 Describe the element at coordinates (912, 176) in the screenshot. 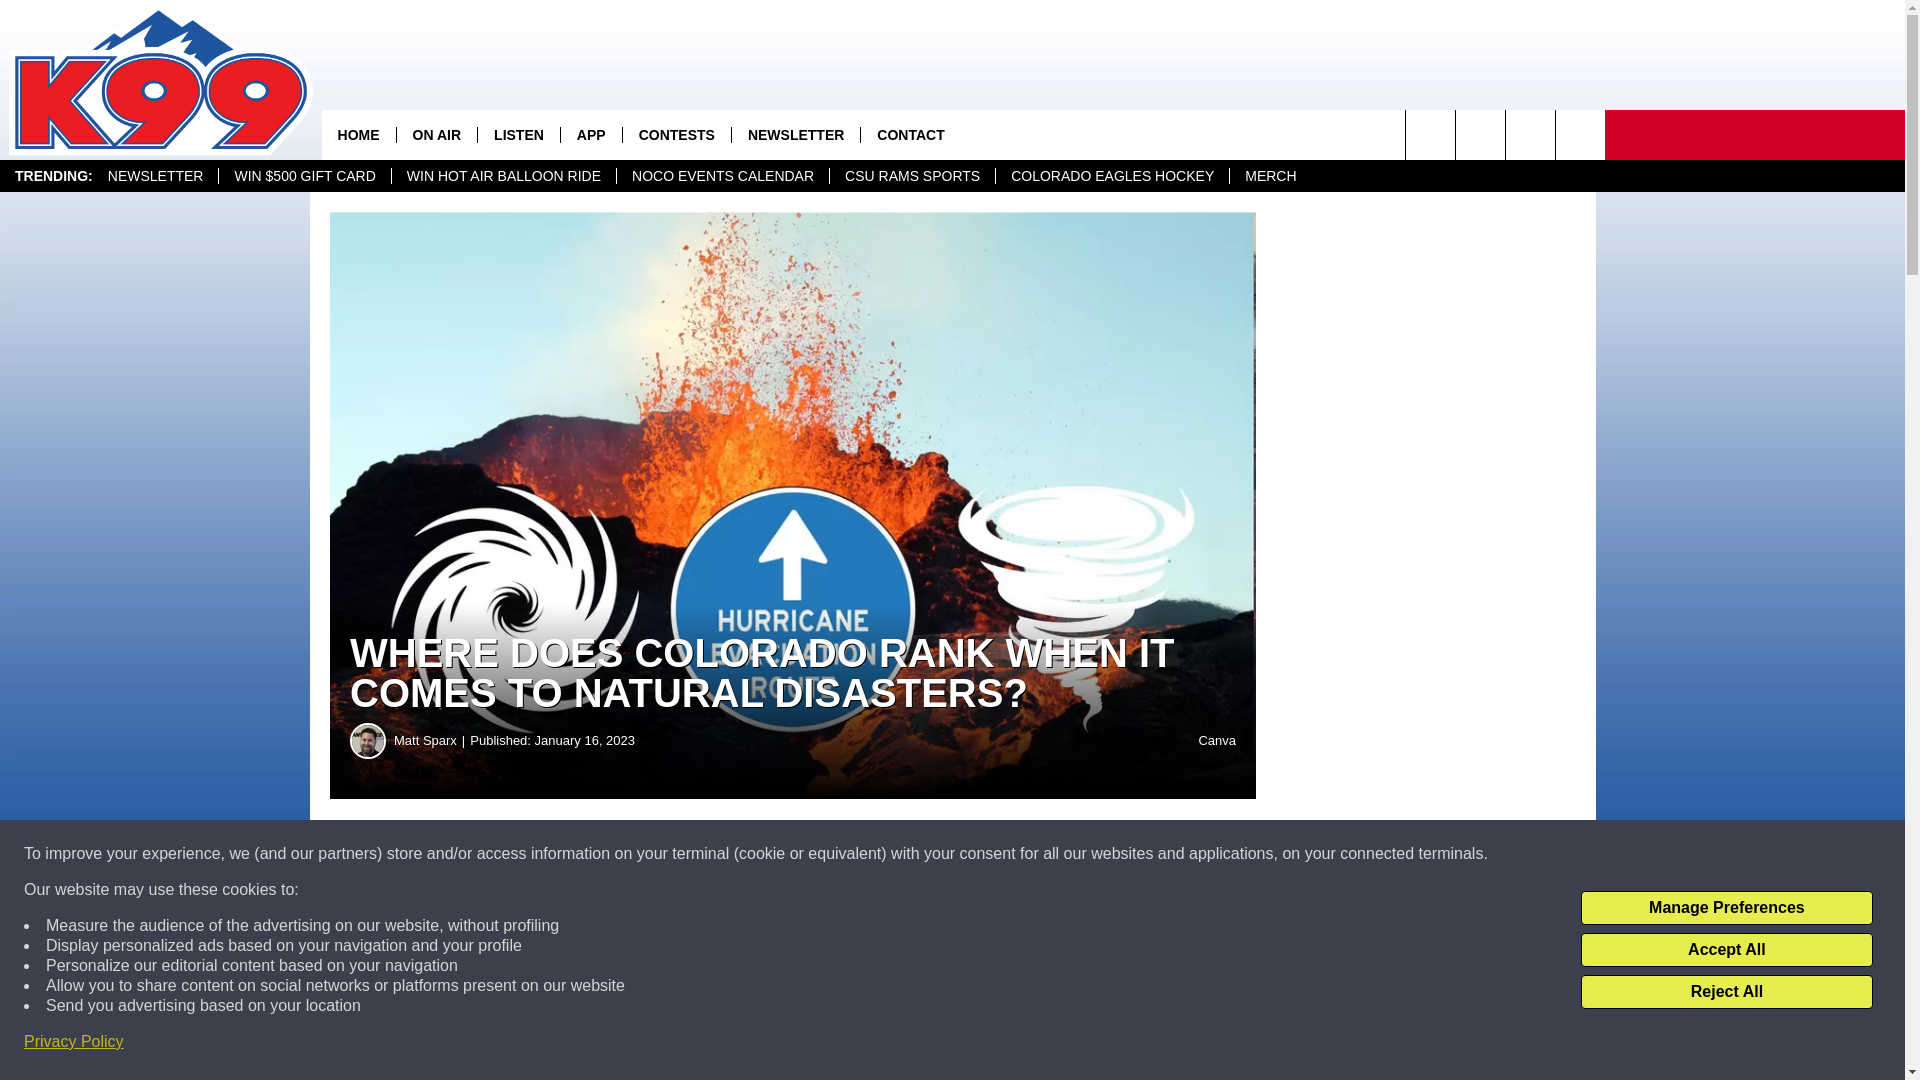

I see `CSU RAMS SPORTS` at that location.